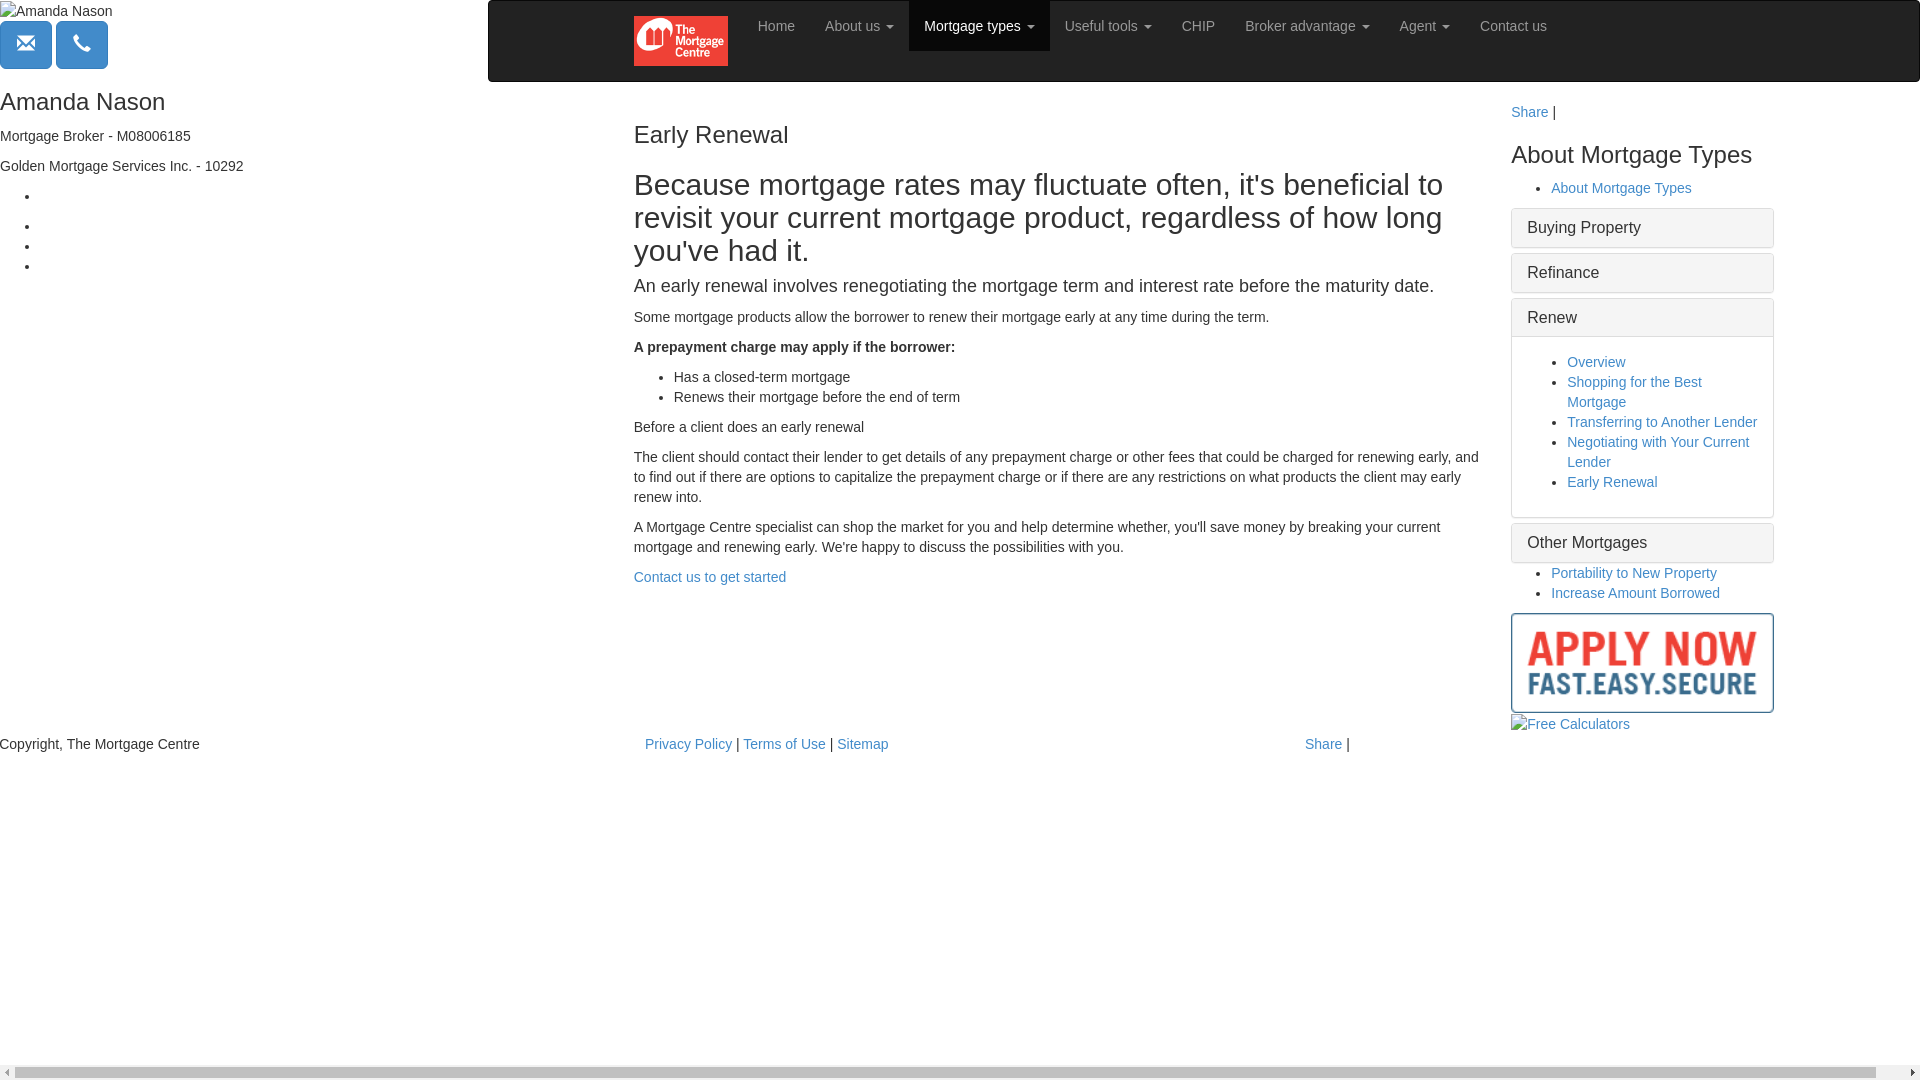 The width and height of the screenshot is (1920, 1080). Describe the element at coordinates (1584, 228) in the screenshot. I see `Buying Property` at that location.